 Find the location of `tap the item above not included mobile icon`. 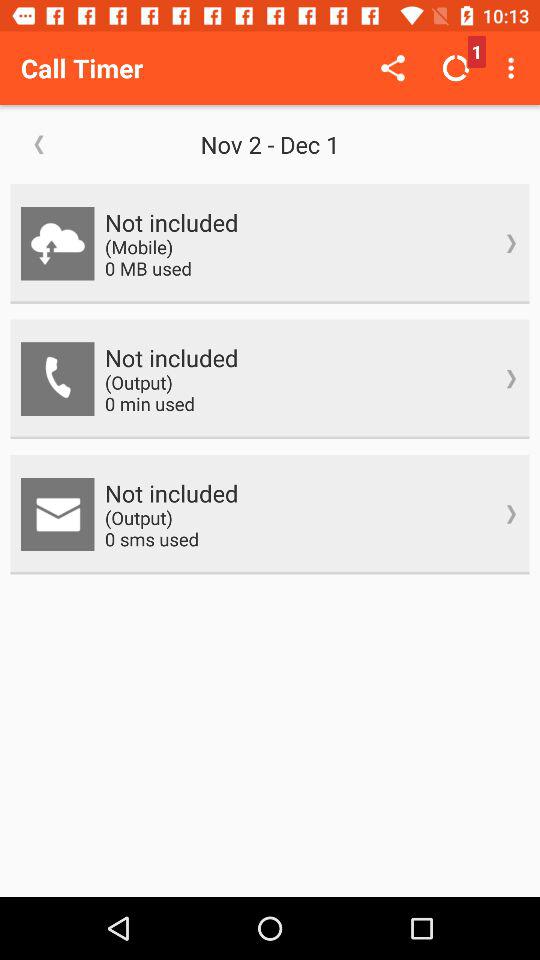

tap the item above not included mobile icon is located at coordinates (514, 68).